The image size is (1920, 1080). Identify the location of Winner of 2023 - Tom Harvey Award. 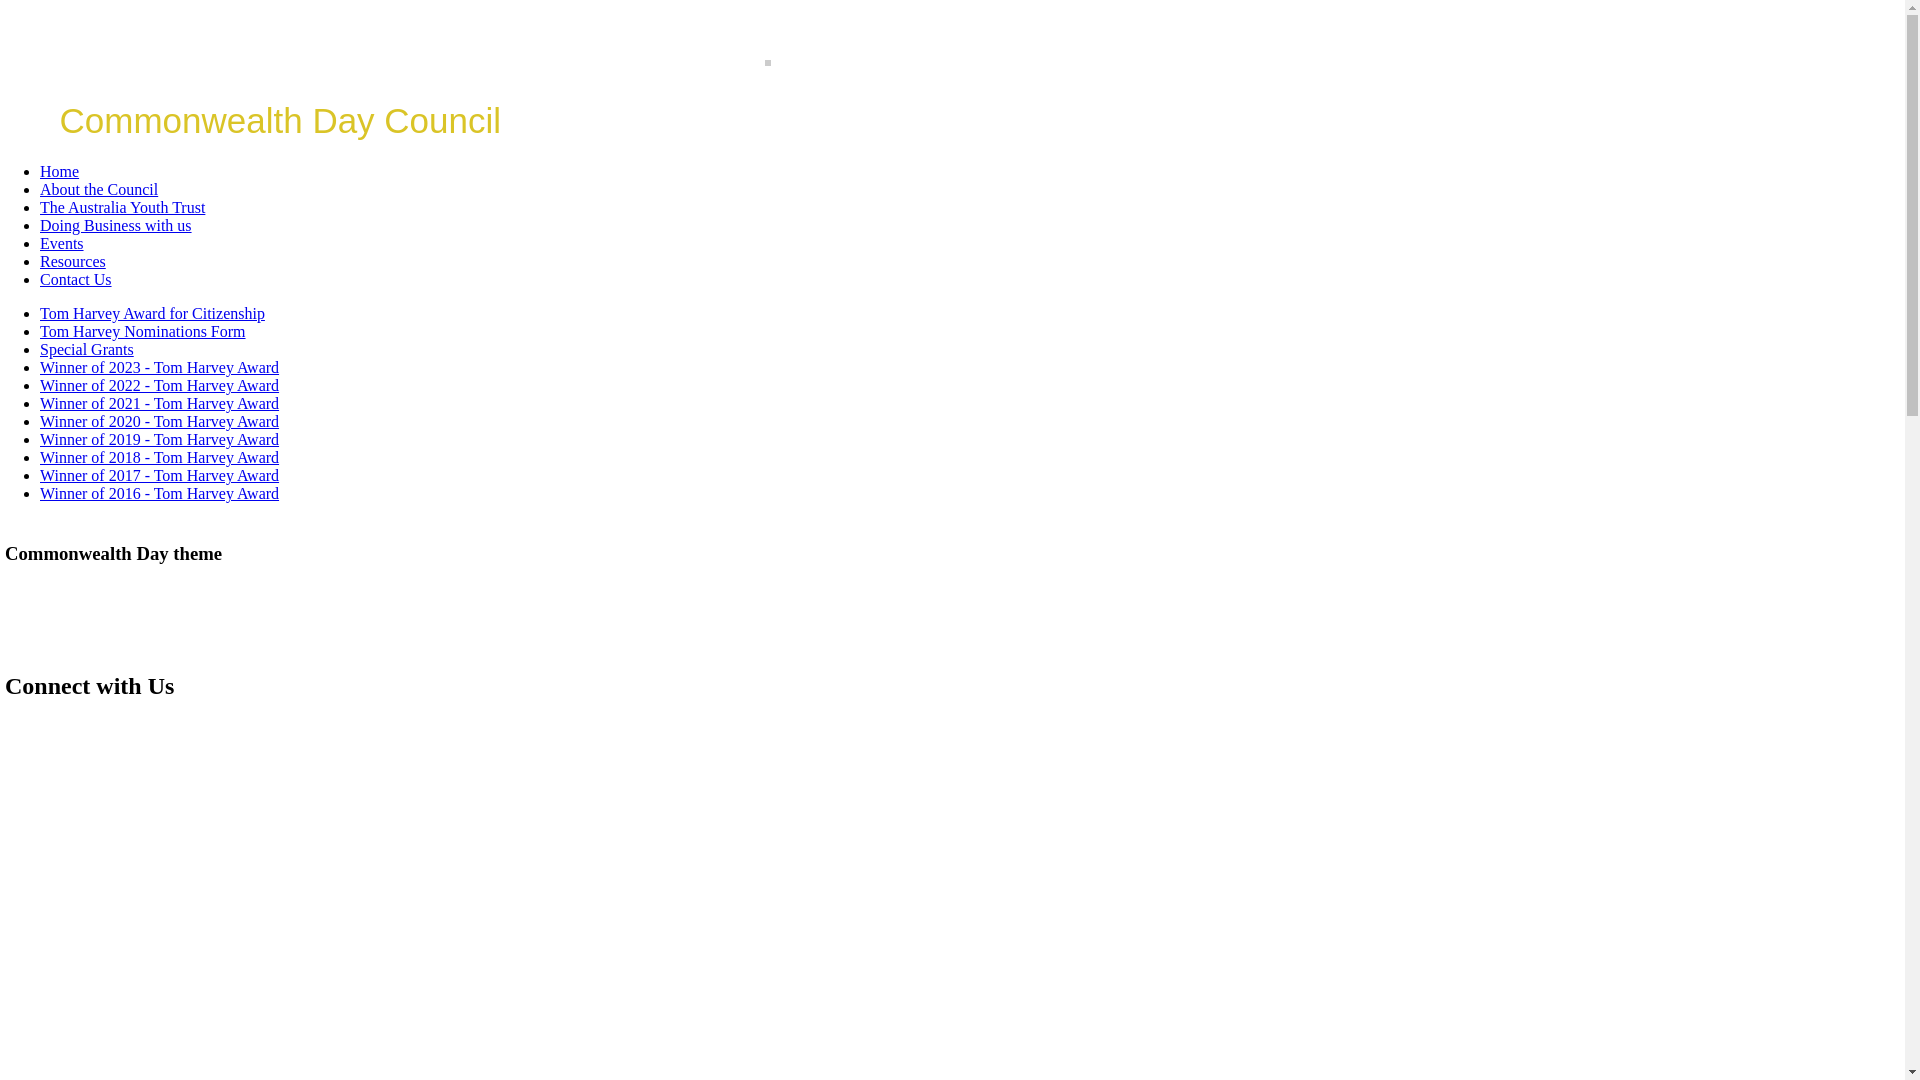
(160, 368).